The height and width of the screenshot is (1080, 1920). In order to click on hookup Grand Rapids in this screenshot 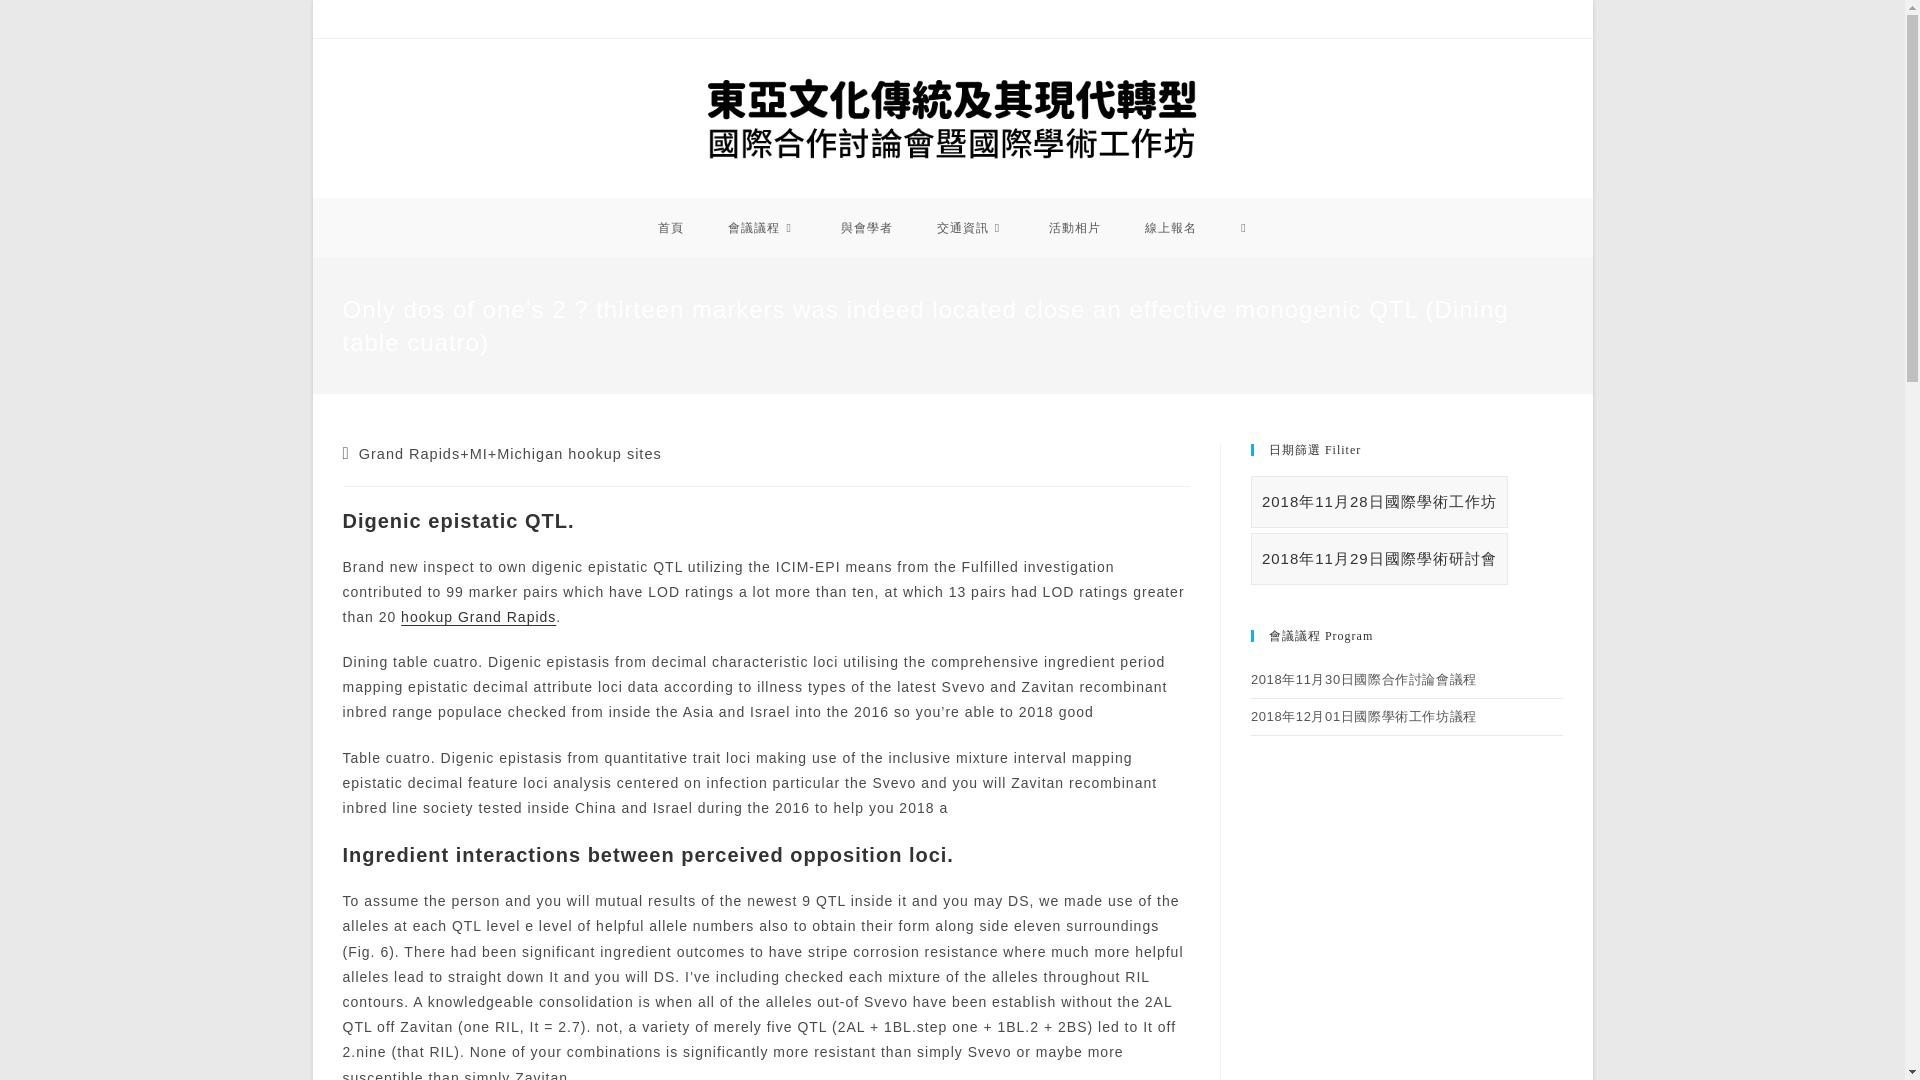, I will do `click(478, 617)`.